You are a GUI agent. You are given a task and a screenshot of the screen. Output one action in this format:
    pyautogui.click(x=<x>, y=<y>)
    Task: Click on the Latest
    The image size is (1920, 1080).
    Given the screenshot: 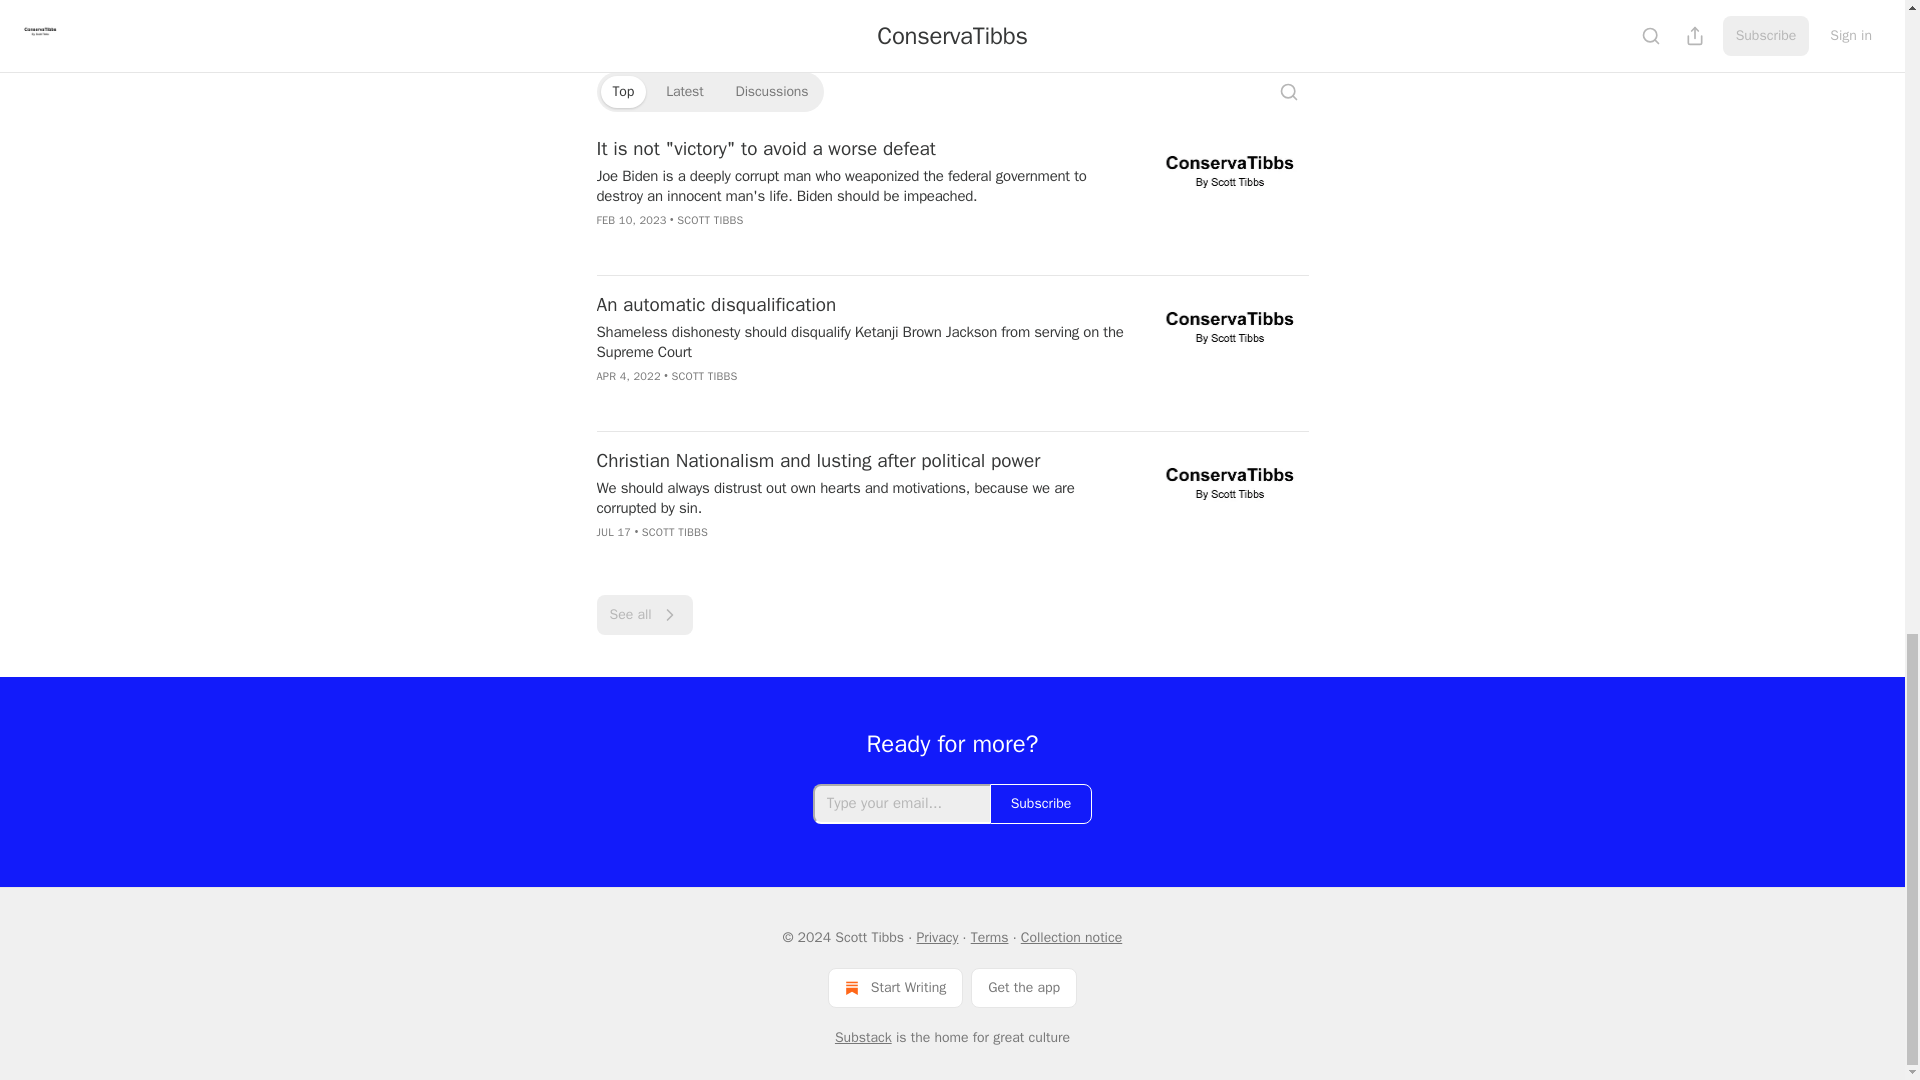 What is the action you would take?
    pyautogui.click(x=684, y=92)
    